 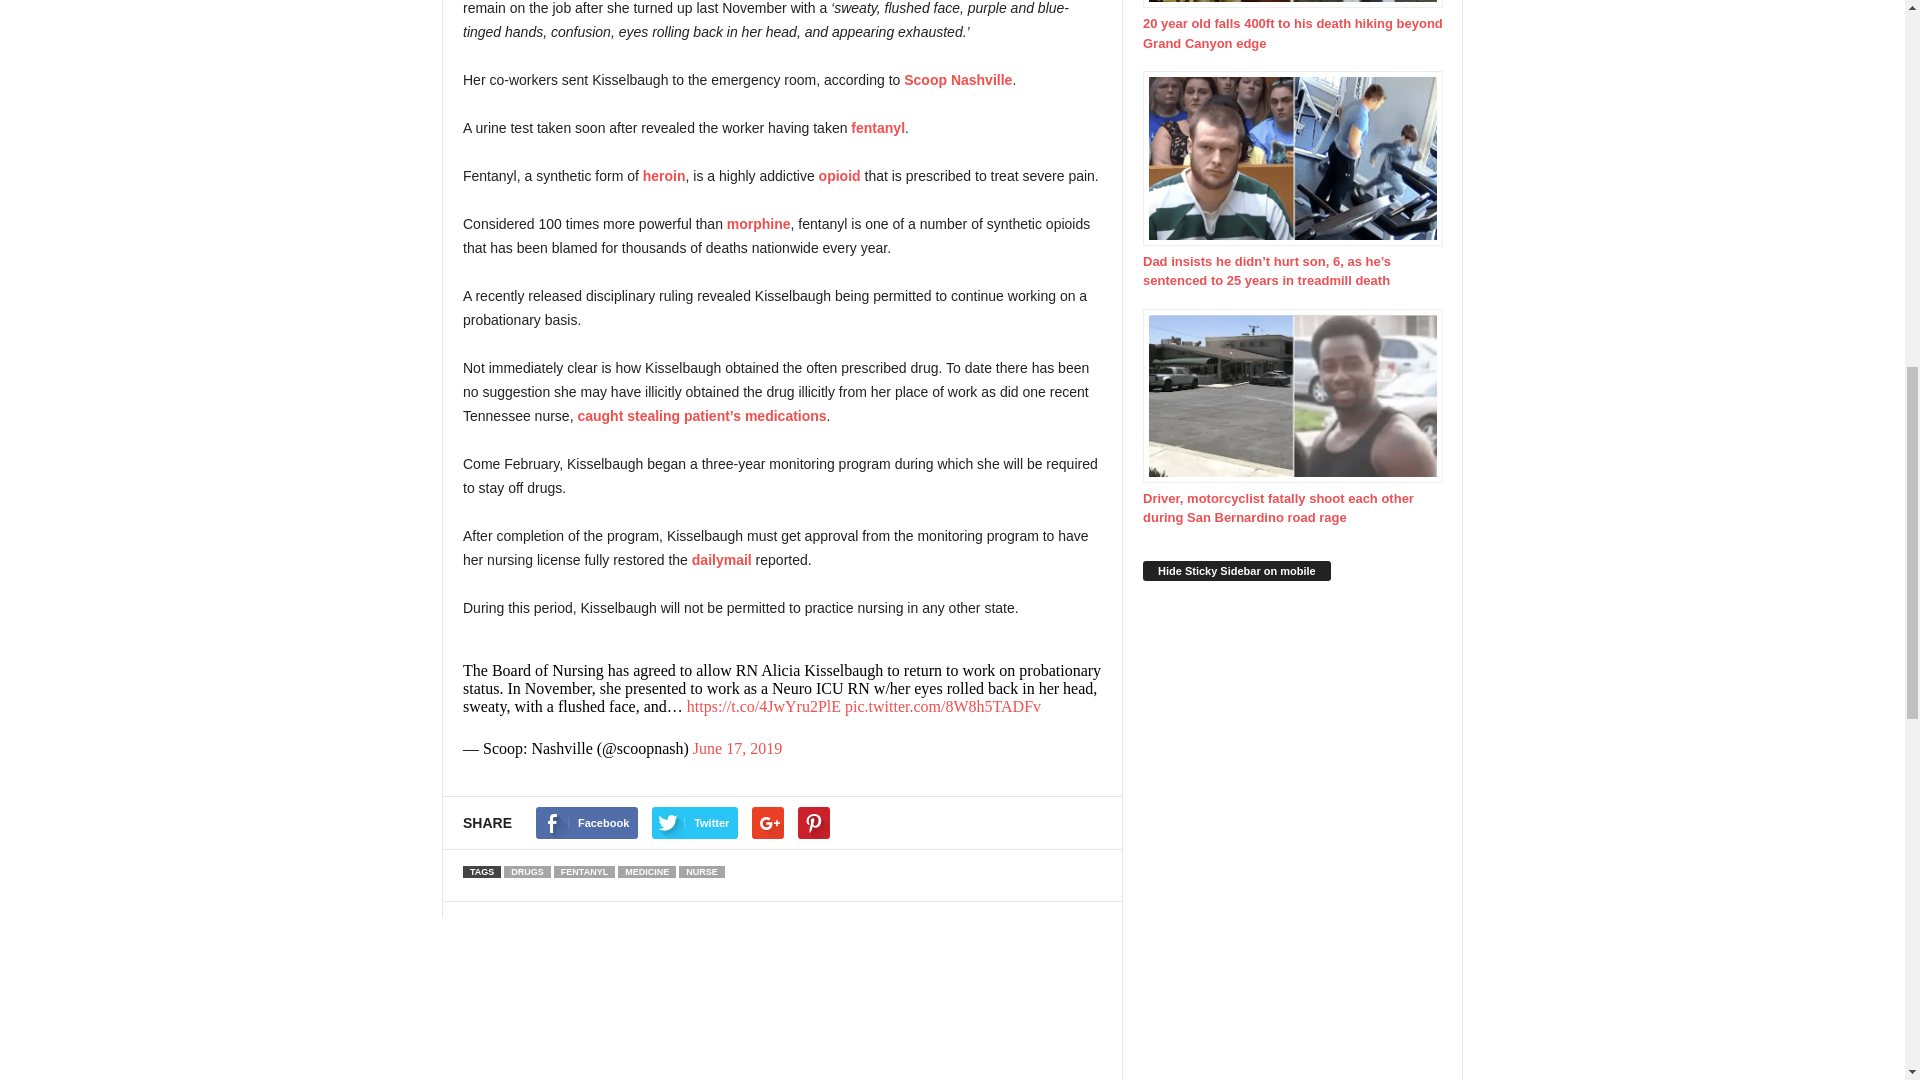 I want to click on Scoop Nashville, so click(x=958, y=80).